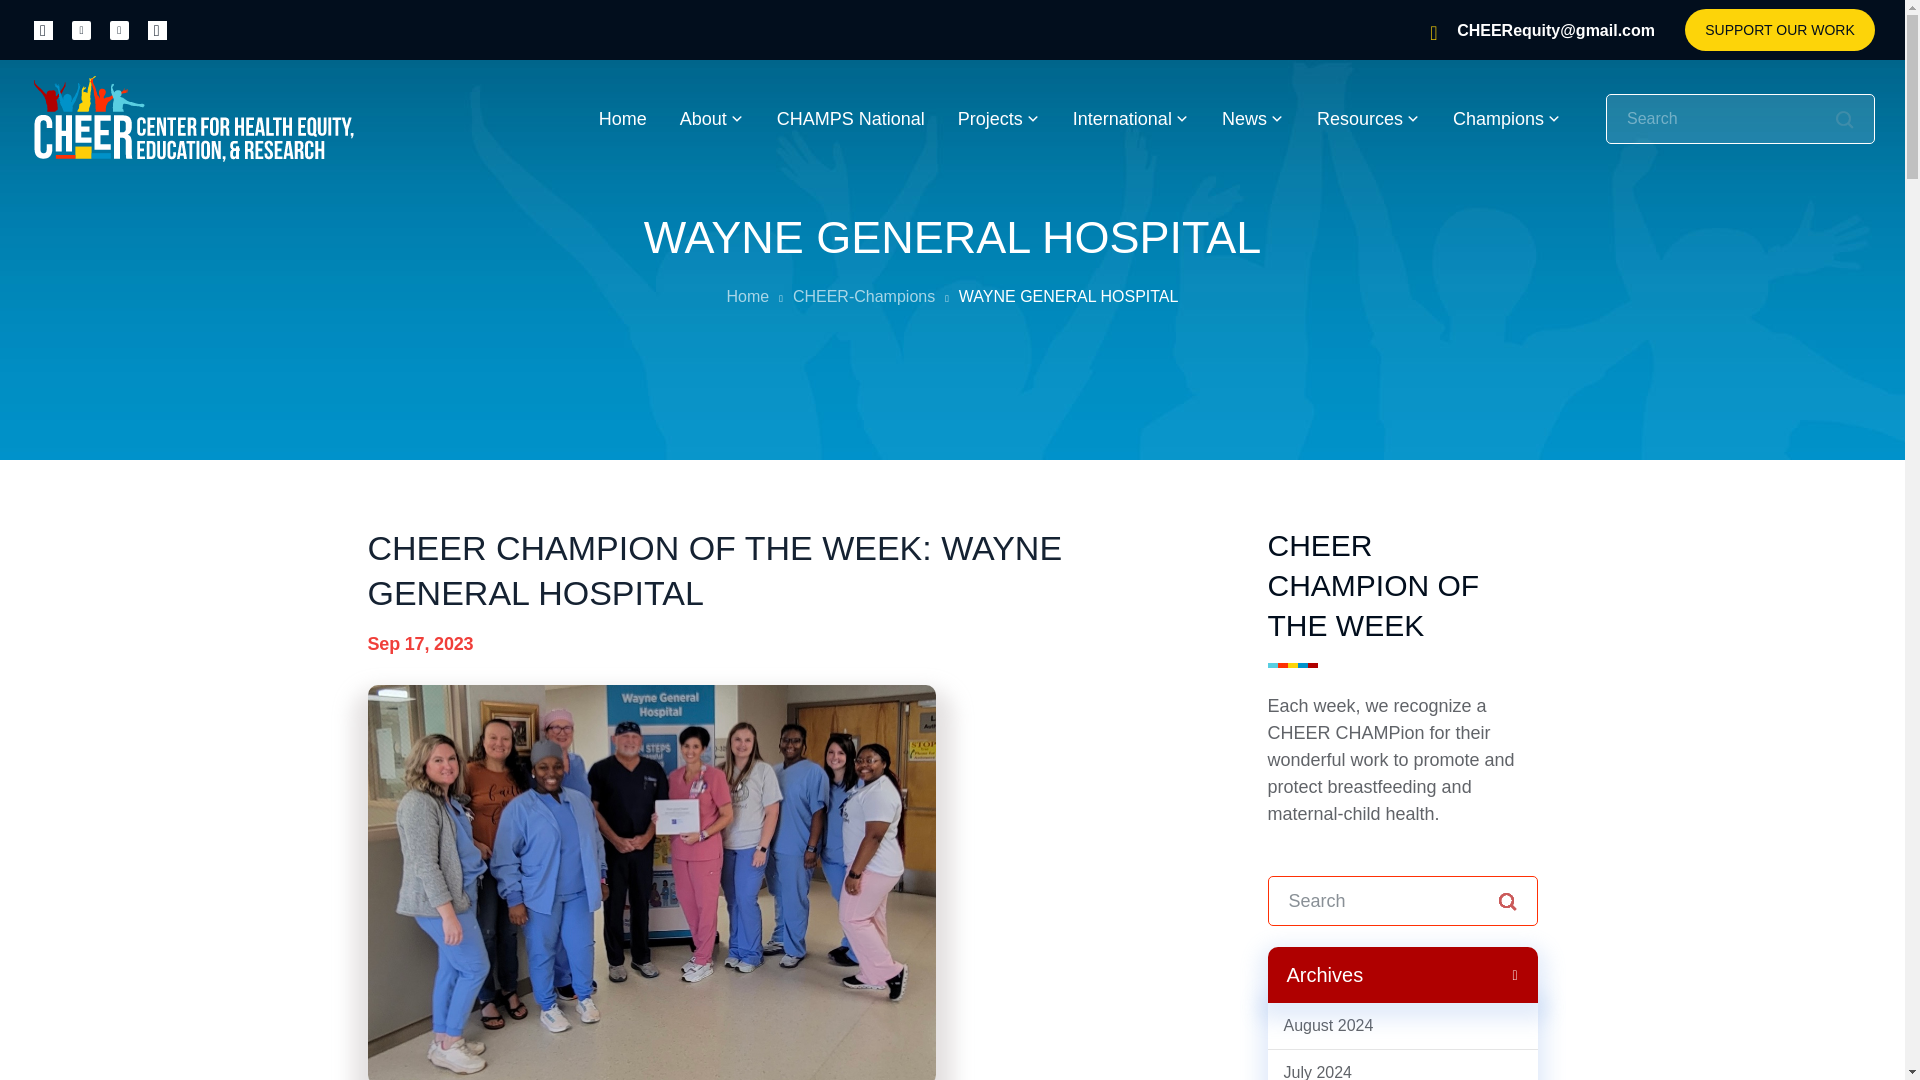 Image resolution: width=1920 pixels, height=1080 pixels. I want to click on Search, so click(1506, 902).